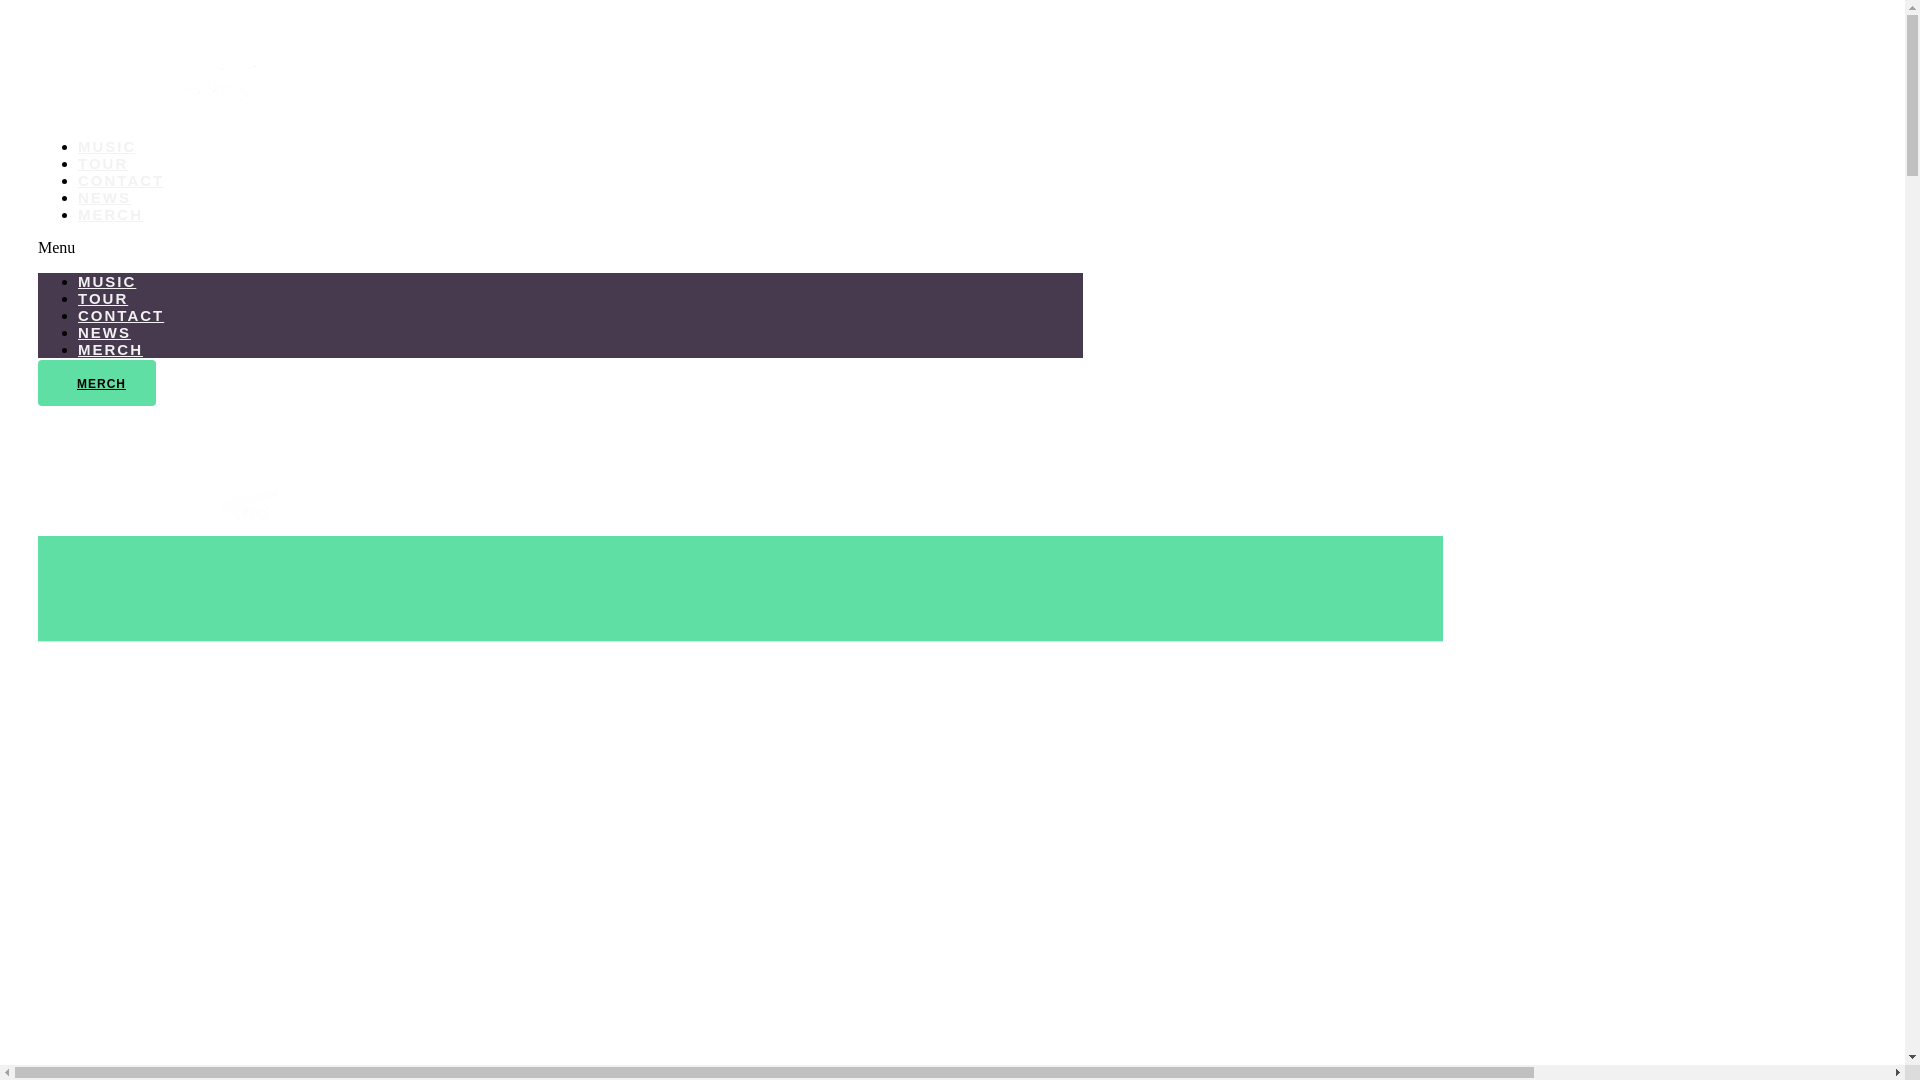  I want to click on MERCH, so click(97, 383).